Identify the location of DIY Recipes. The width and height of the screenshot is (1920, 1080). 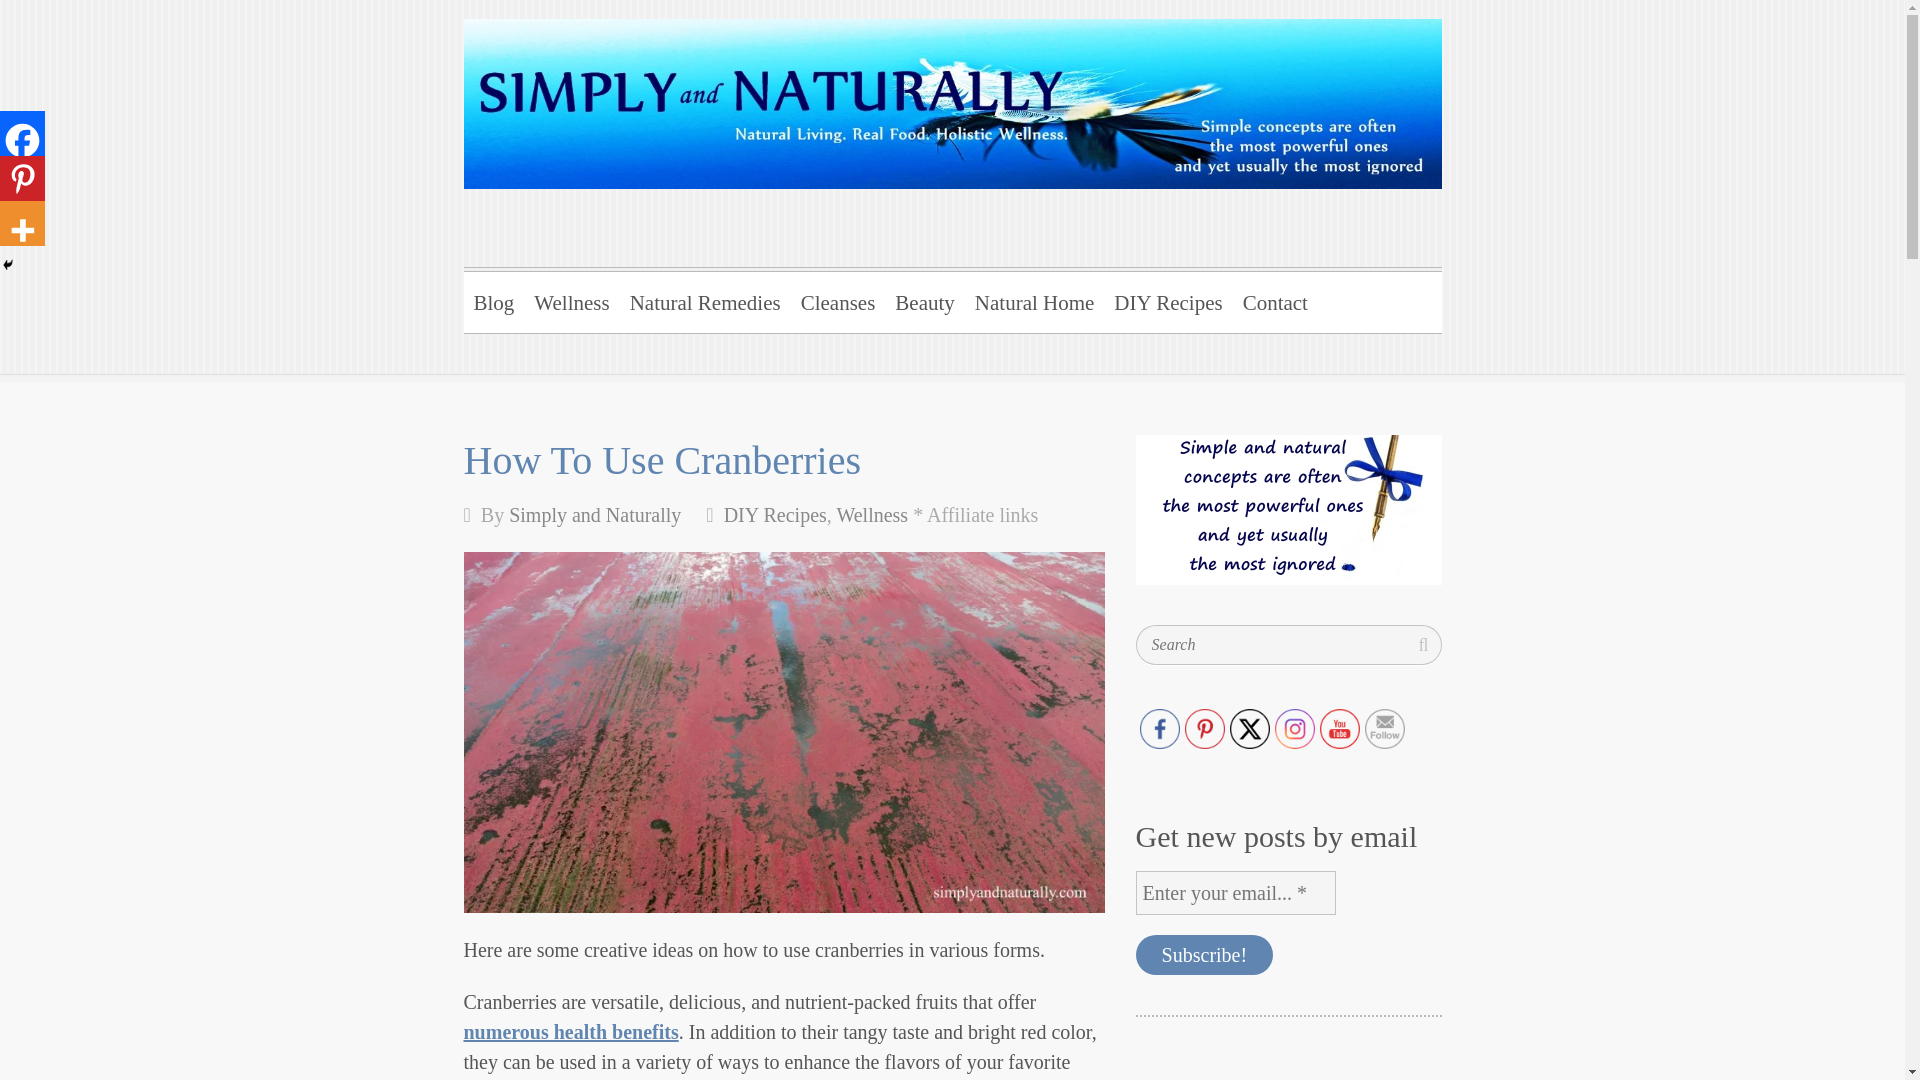
(775, 514).